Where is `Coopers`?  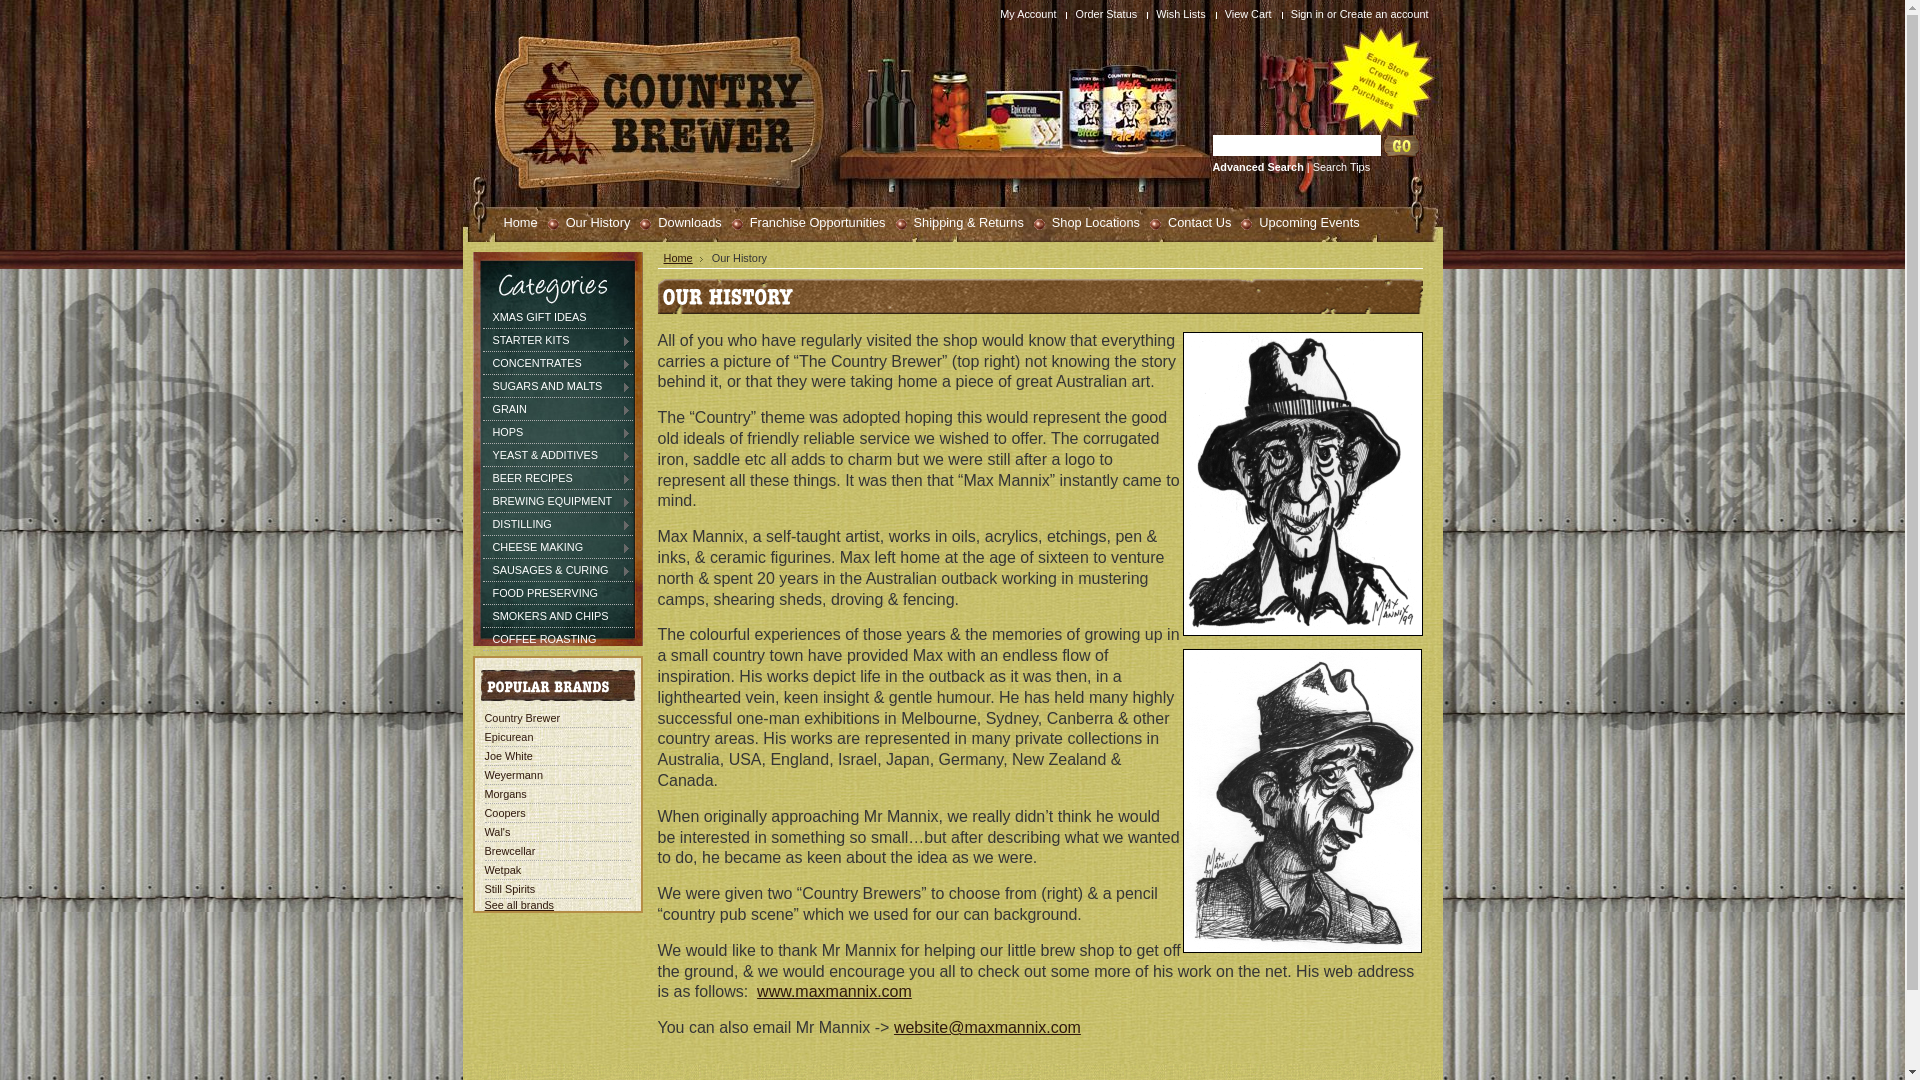
Coopers is located at coordinates (504, 813).